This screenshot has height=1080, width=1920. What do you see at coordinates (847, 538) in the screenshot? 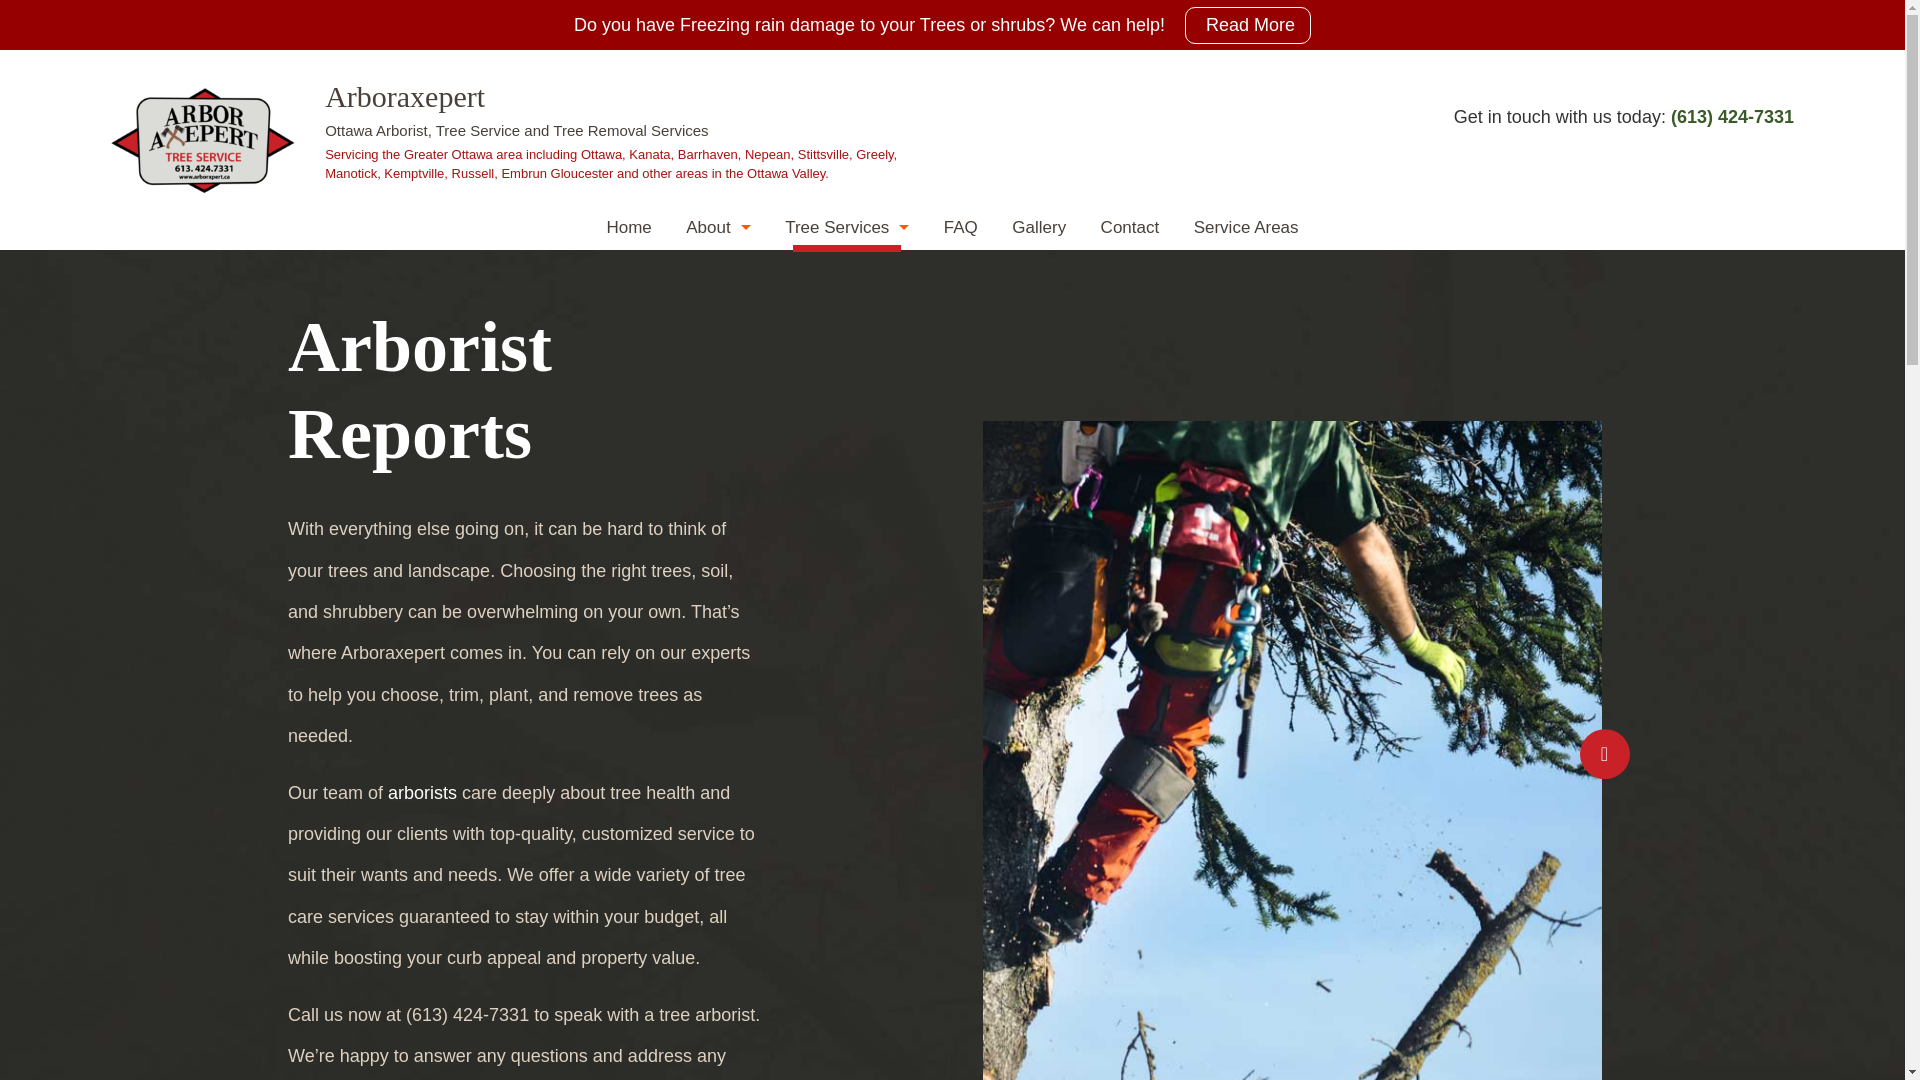
I see `Arborist Reports` at bounding box center [847, 538].